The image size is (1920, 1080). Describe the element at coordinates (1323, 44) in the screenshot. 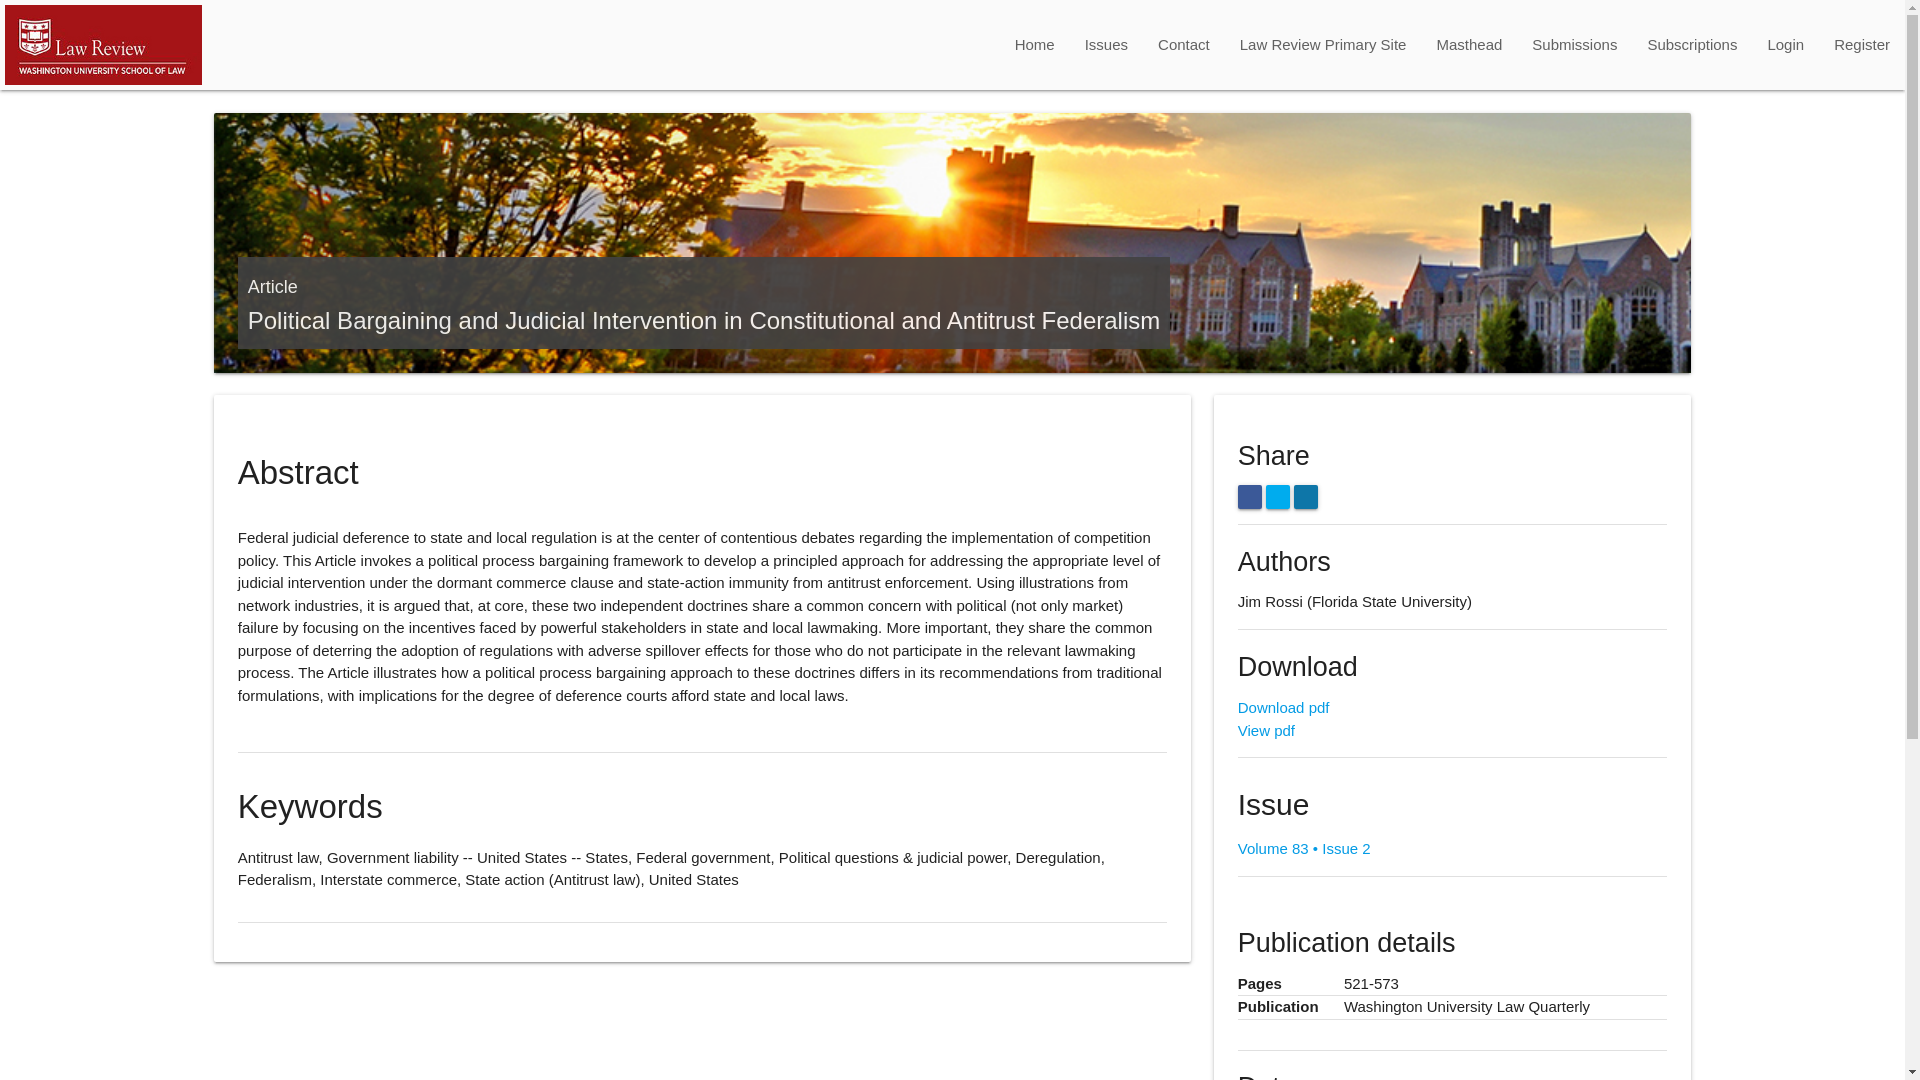

I see `Law Review Primary Site` at that location.